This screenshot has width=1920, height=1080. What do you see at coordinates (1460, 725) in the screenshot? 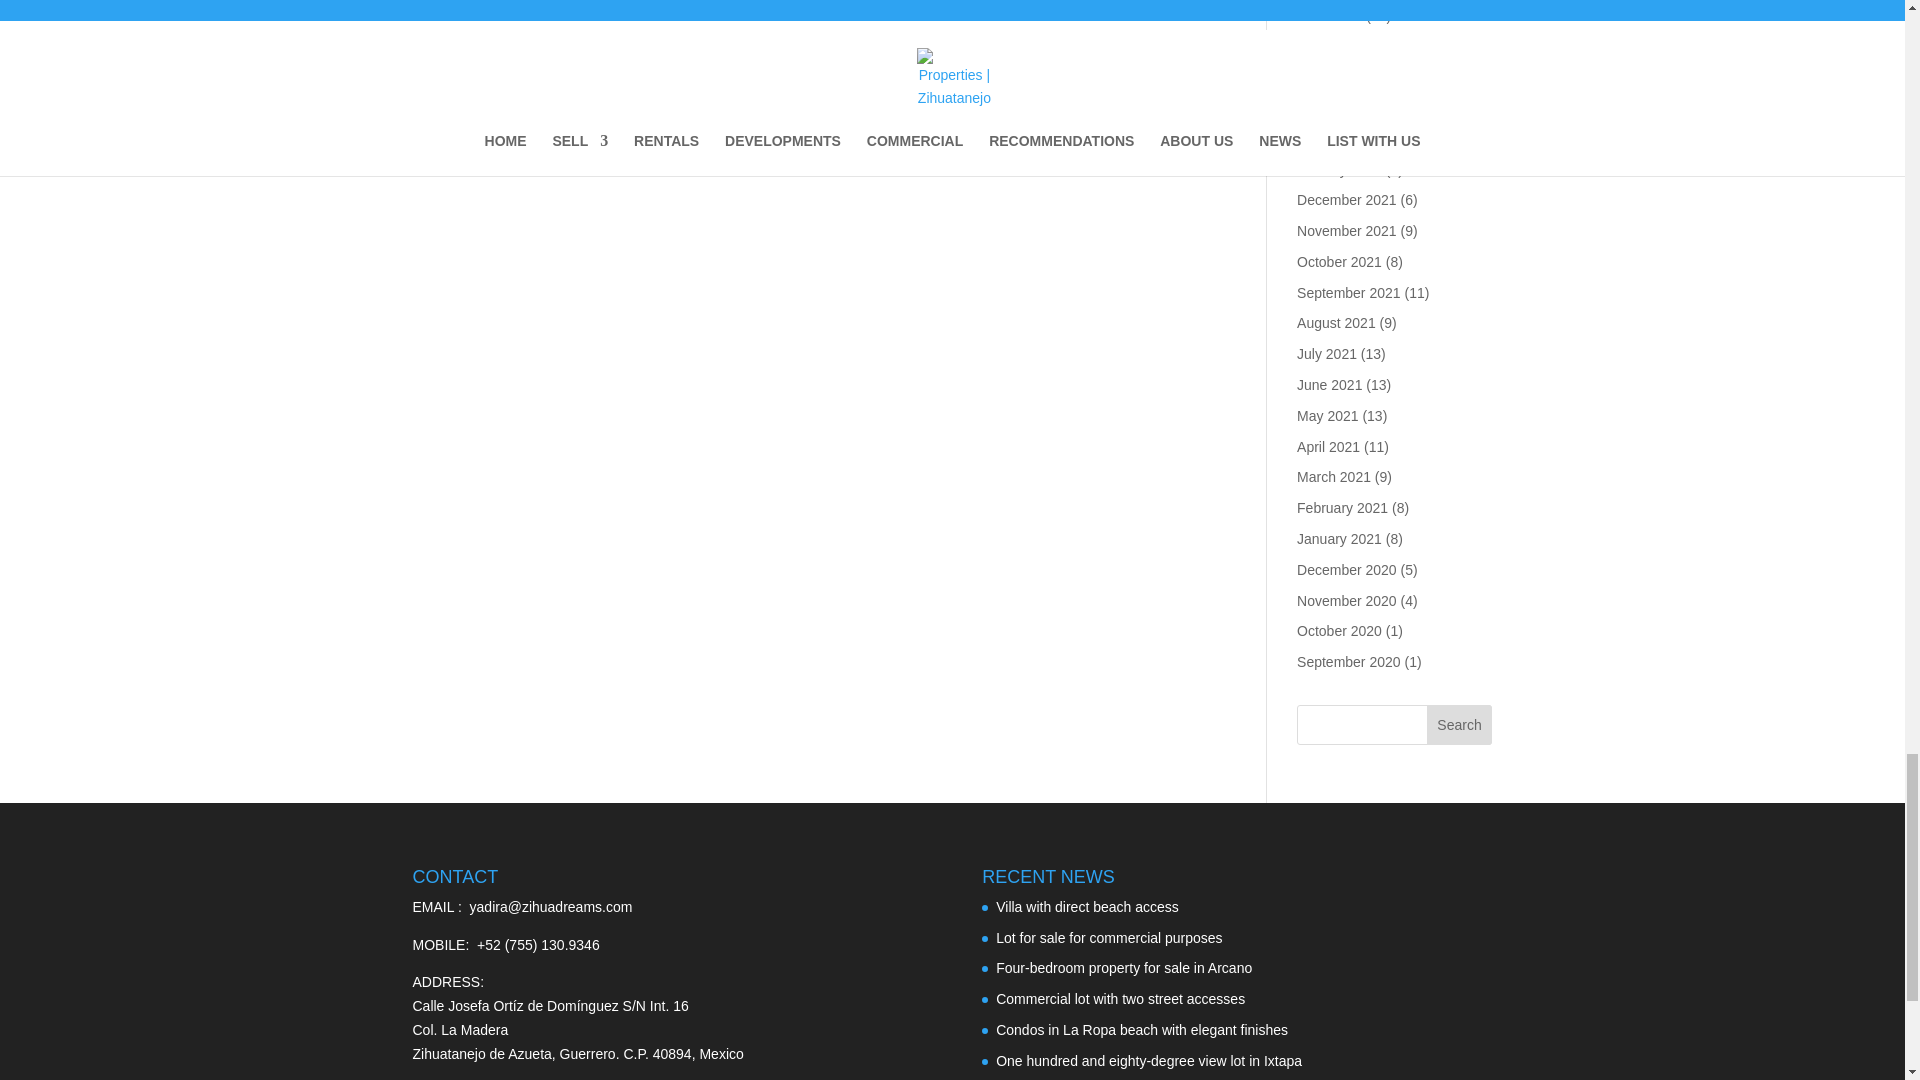
I see `Search` at bounding box center [1460, 725].